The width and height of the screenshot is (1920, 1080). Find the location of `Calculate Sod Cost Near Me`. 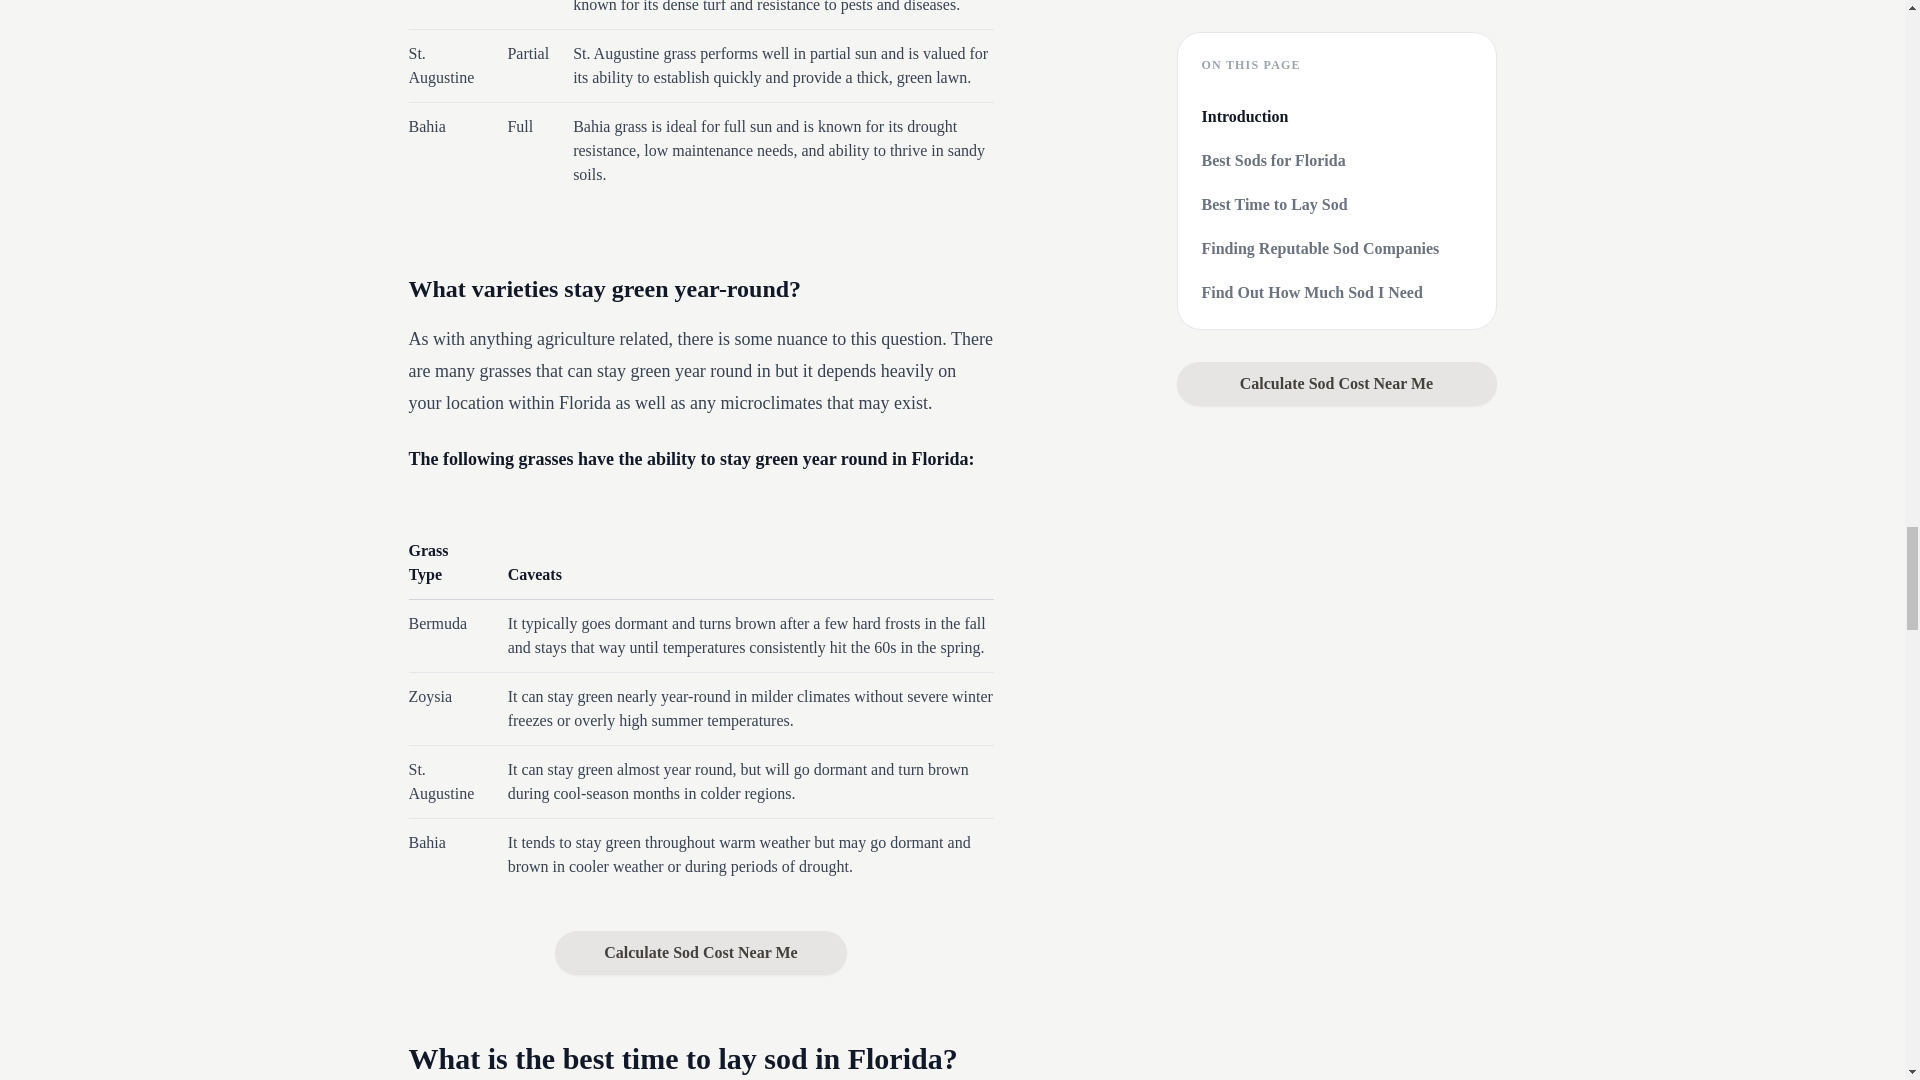

Calculate Sod Cost Near Me is located at coordinates (701, 952).